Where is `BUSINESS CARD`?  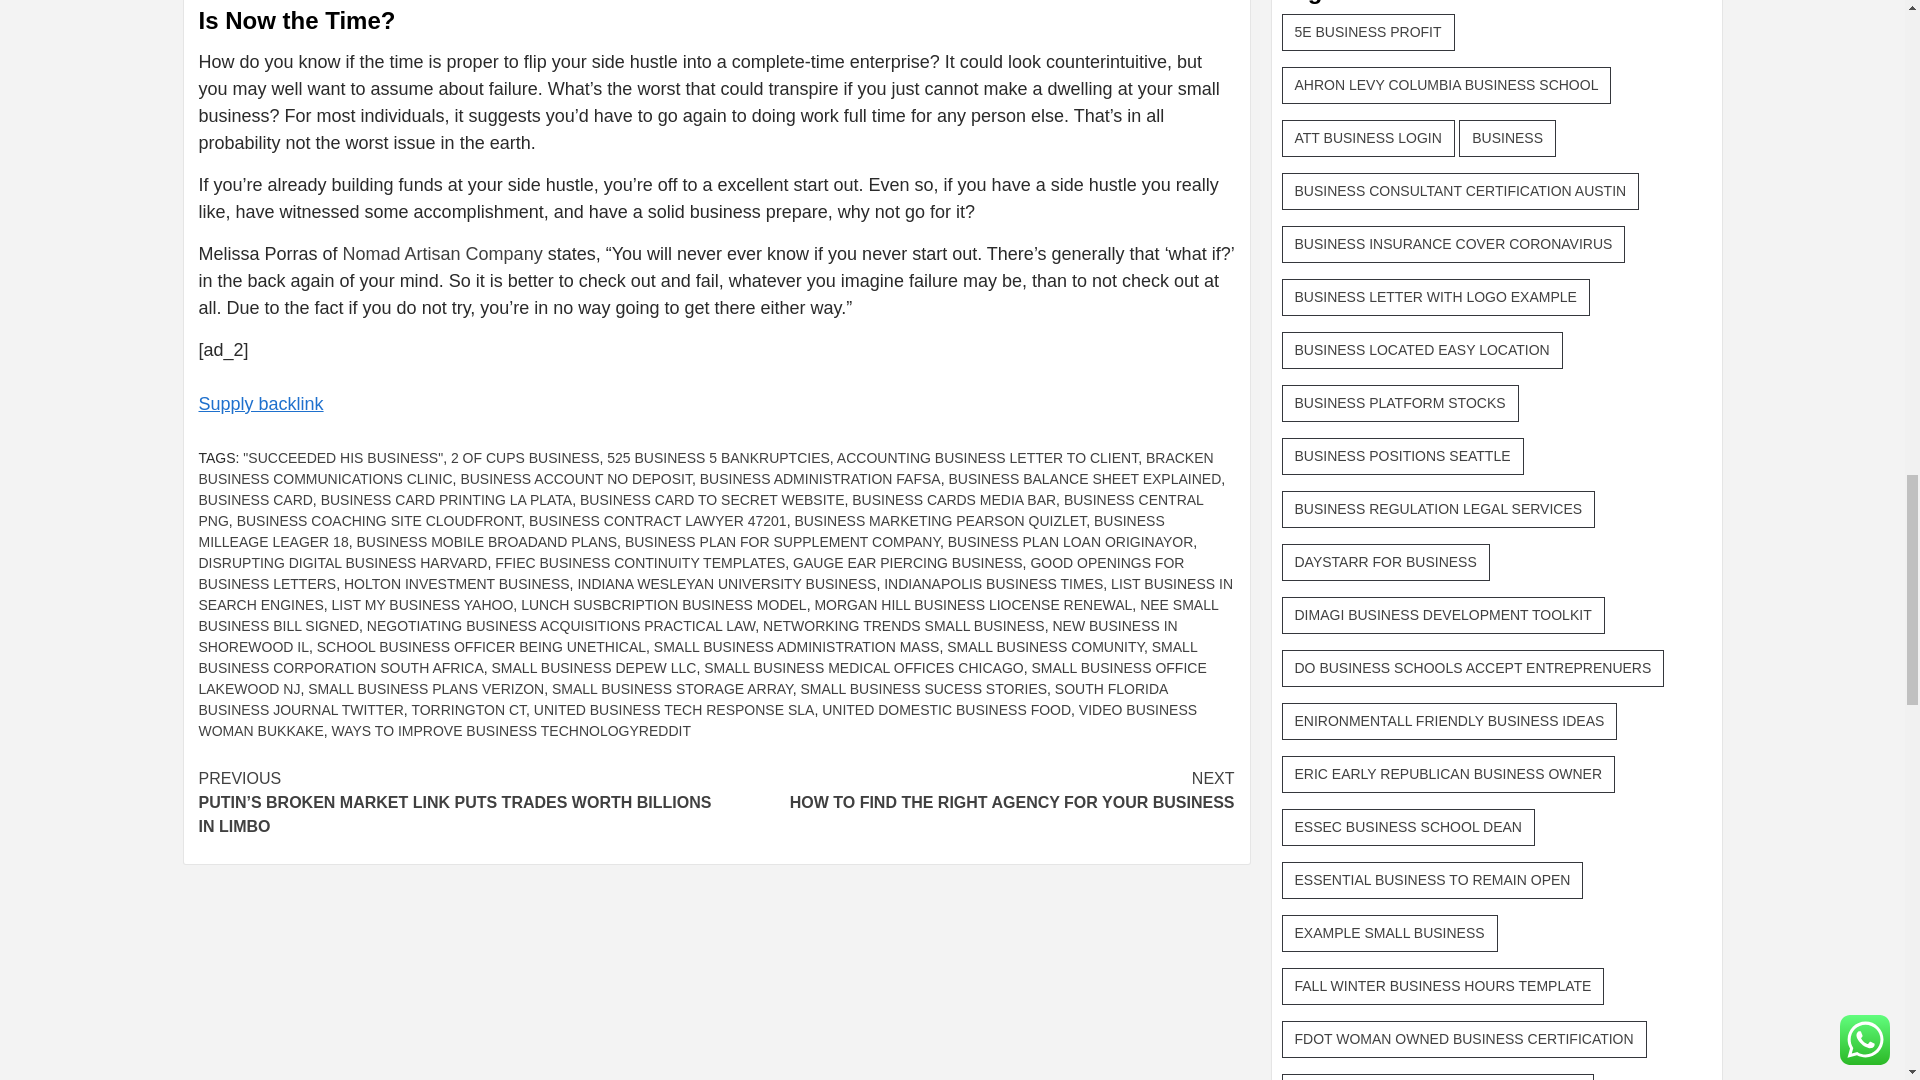 BUSINESS CARD is located at coordinates (254, 500).